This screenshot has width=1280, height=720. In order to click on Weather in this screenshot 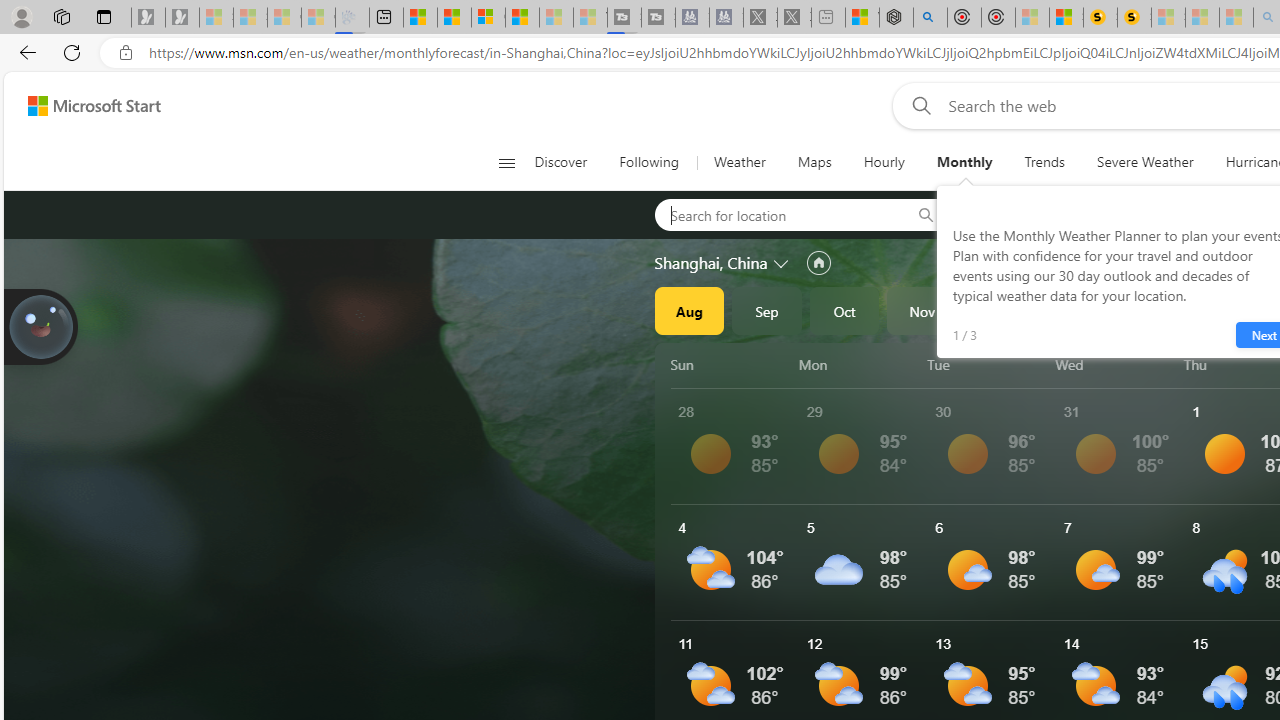, I will do `click(740, 162)`.